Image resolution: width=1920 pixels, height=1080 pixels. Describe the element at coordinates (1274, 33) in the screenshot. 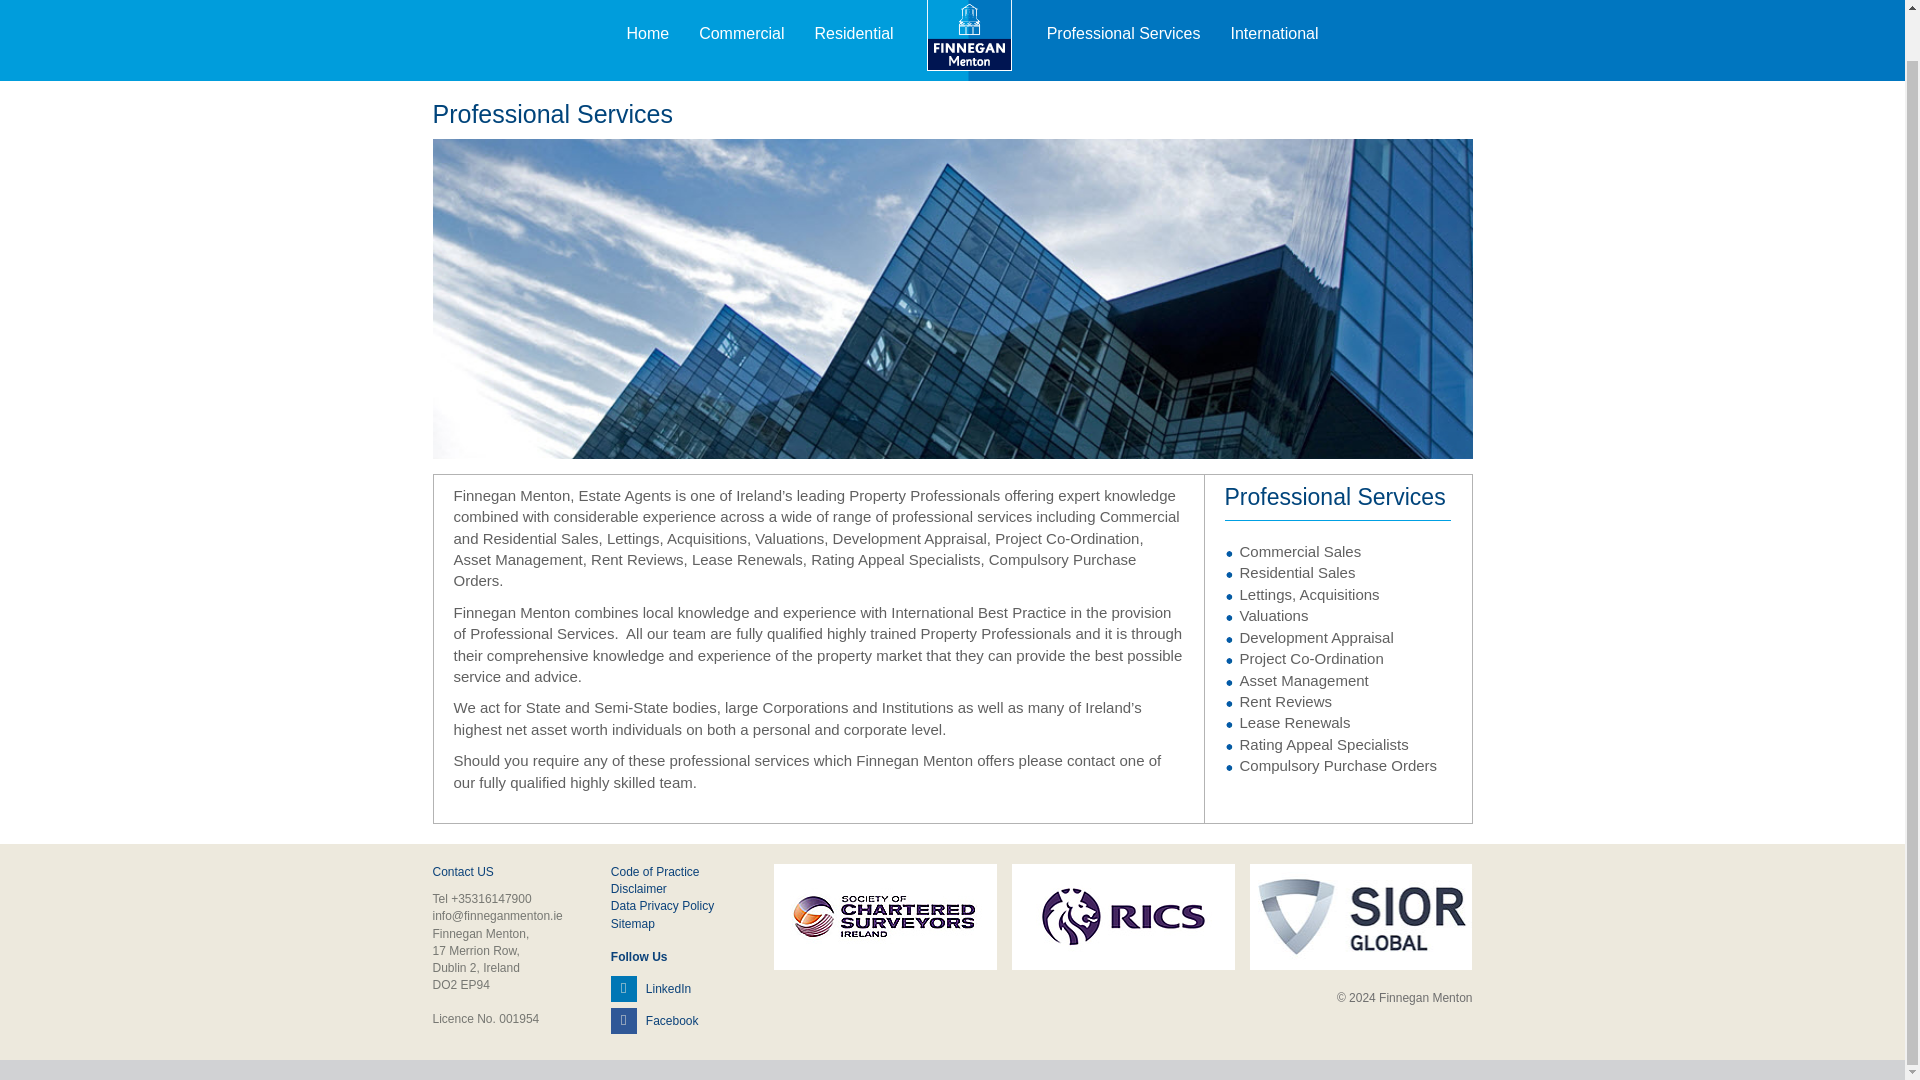

I see `International` at that location.